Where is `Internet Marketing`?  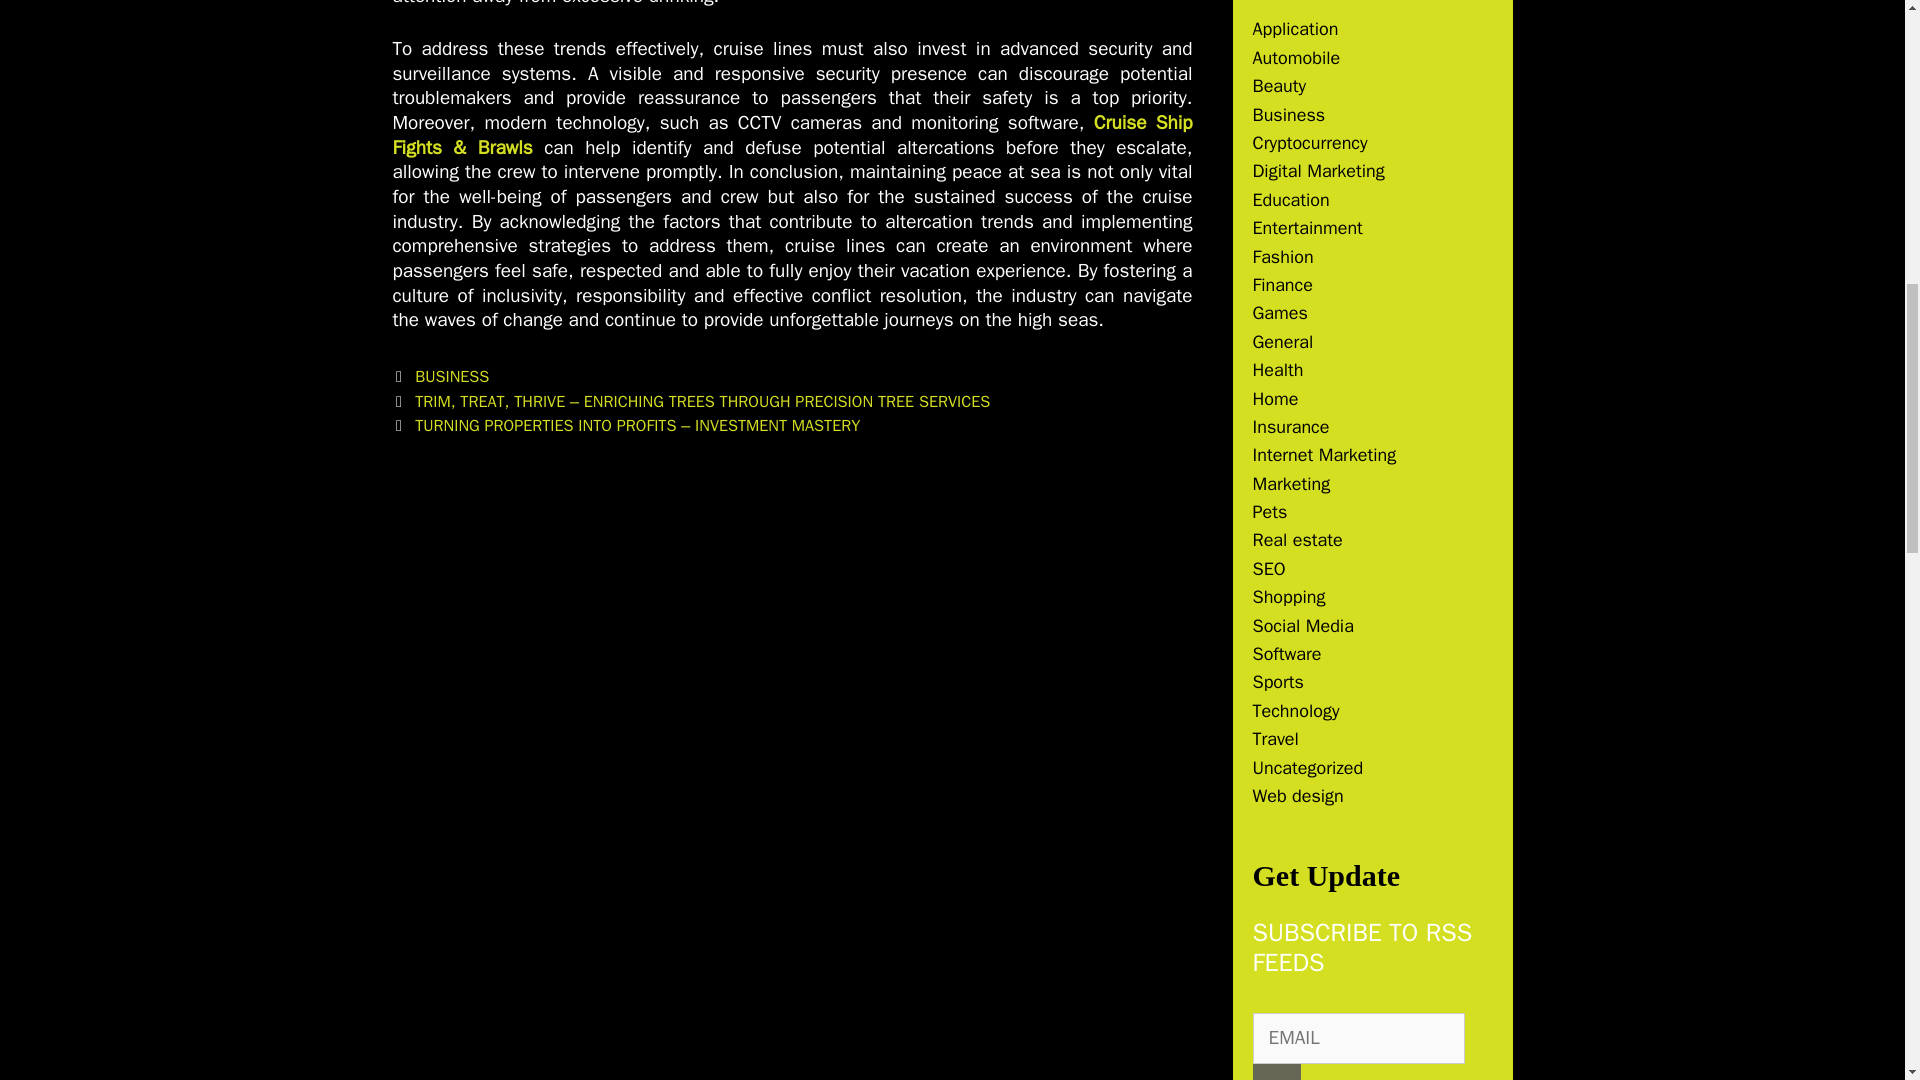
Internet Marketing is located at coordinates (1323, 454).